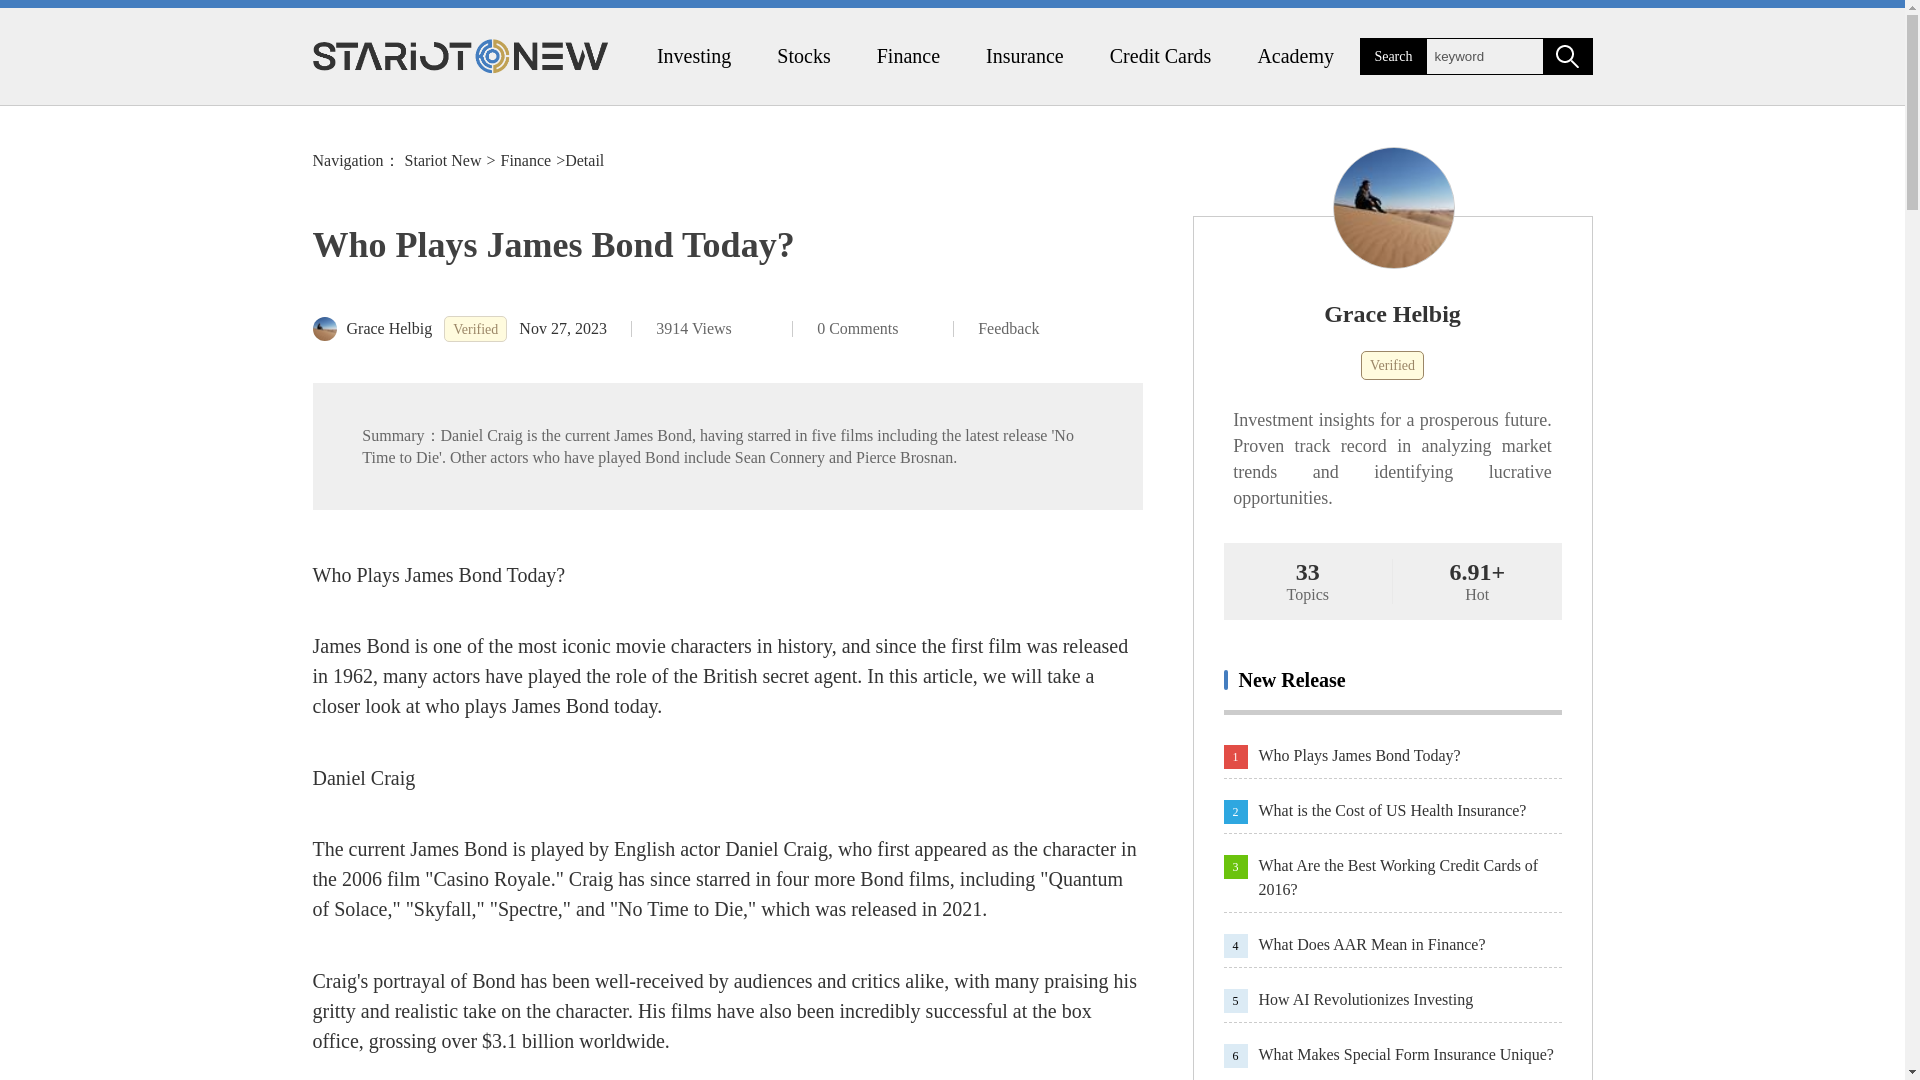  I want to click on What Does AAR Mean in Finance?, so click(1408, 944).